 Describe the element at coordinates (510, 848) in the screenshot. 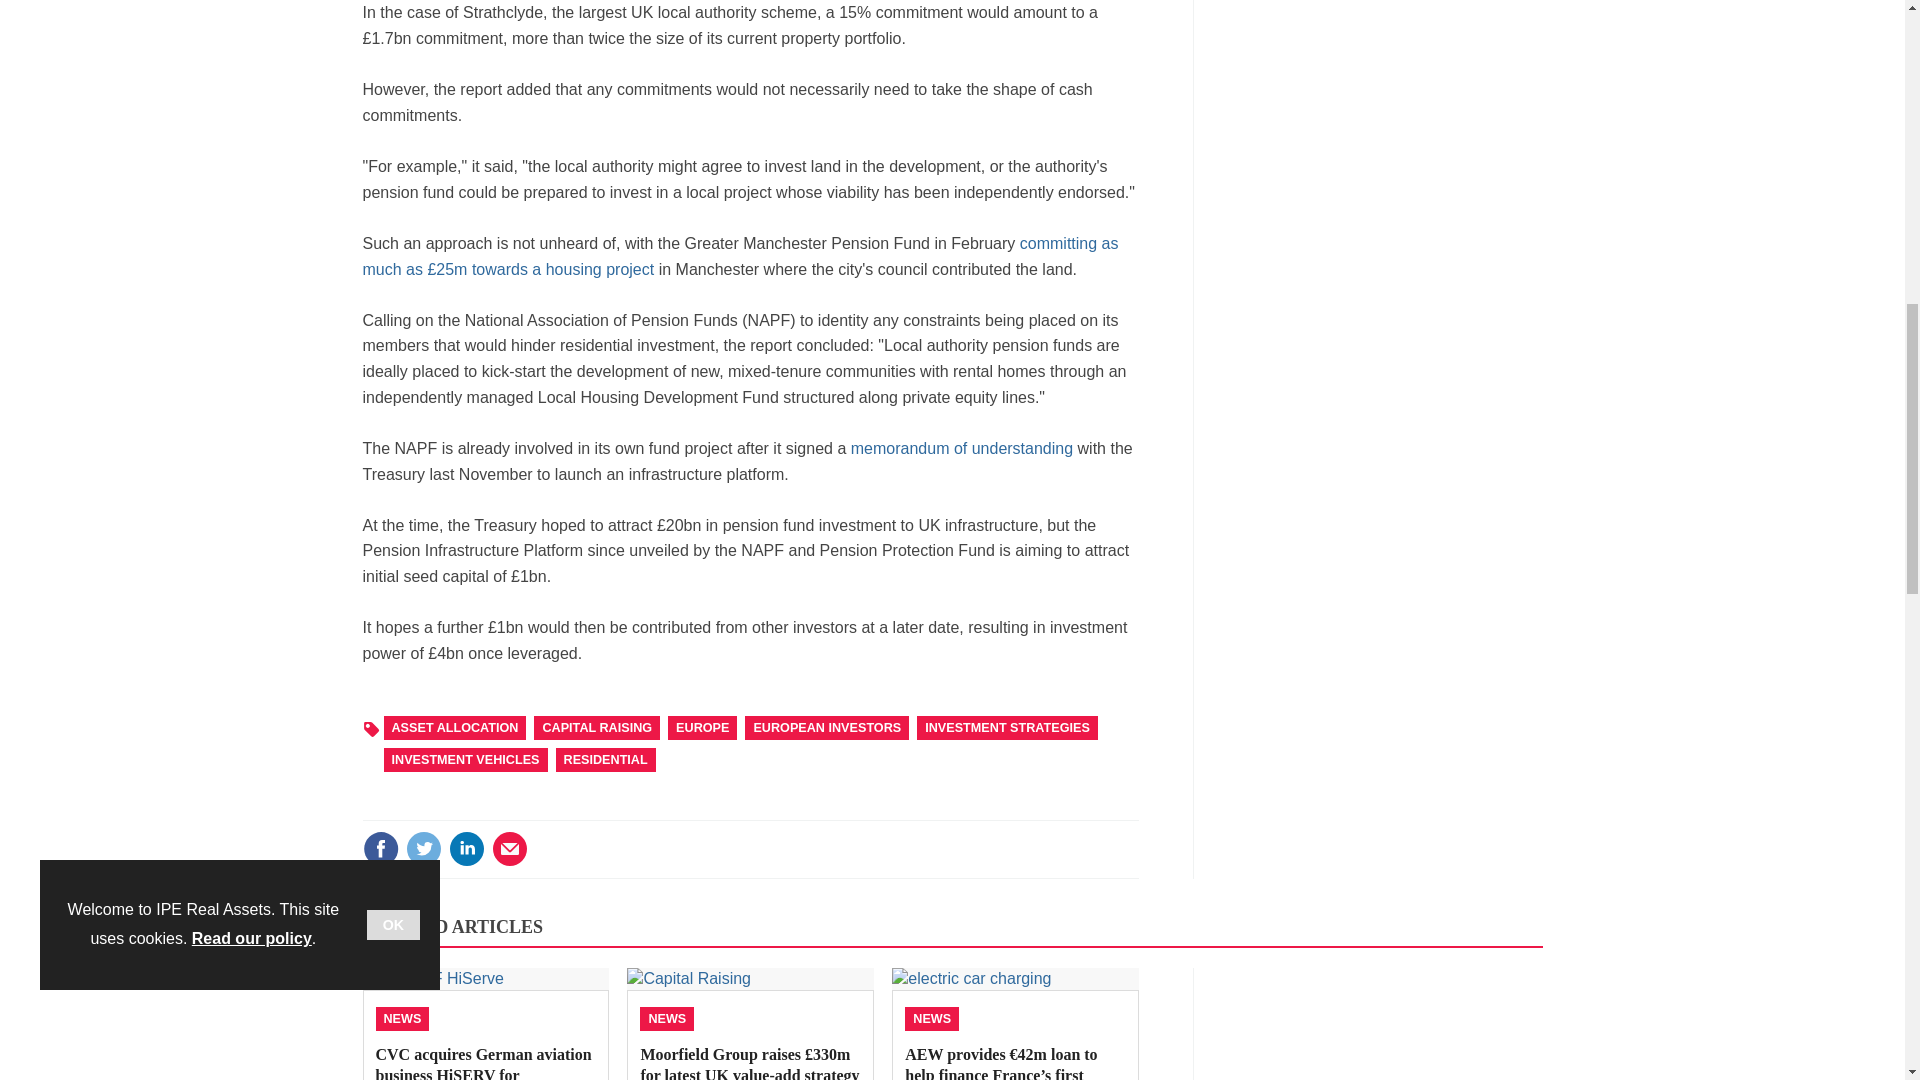

I see `Email this article` at that location.